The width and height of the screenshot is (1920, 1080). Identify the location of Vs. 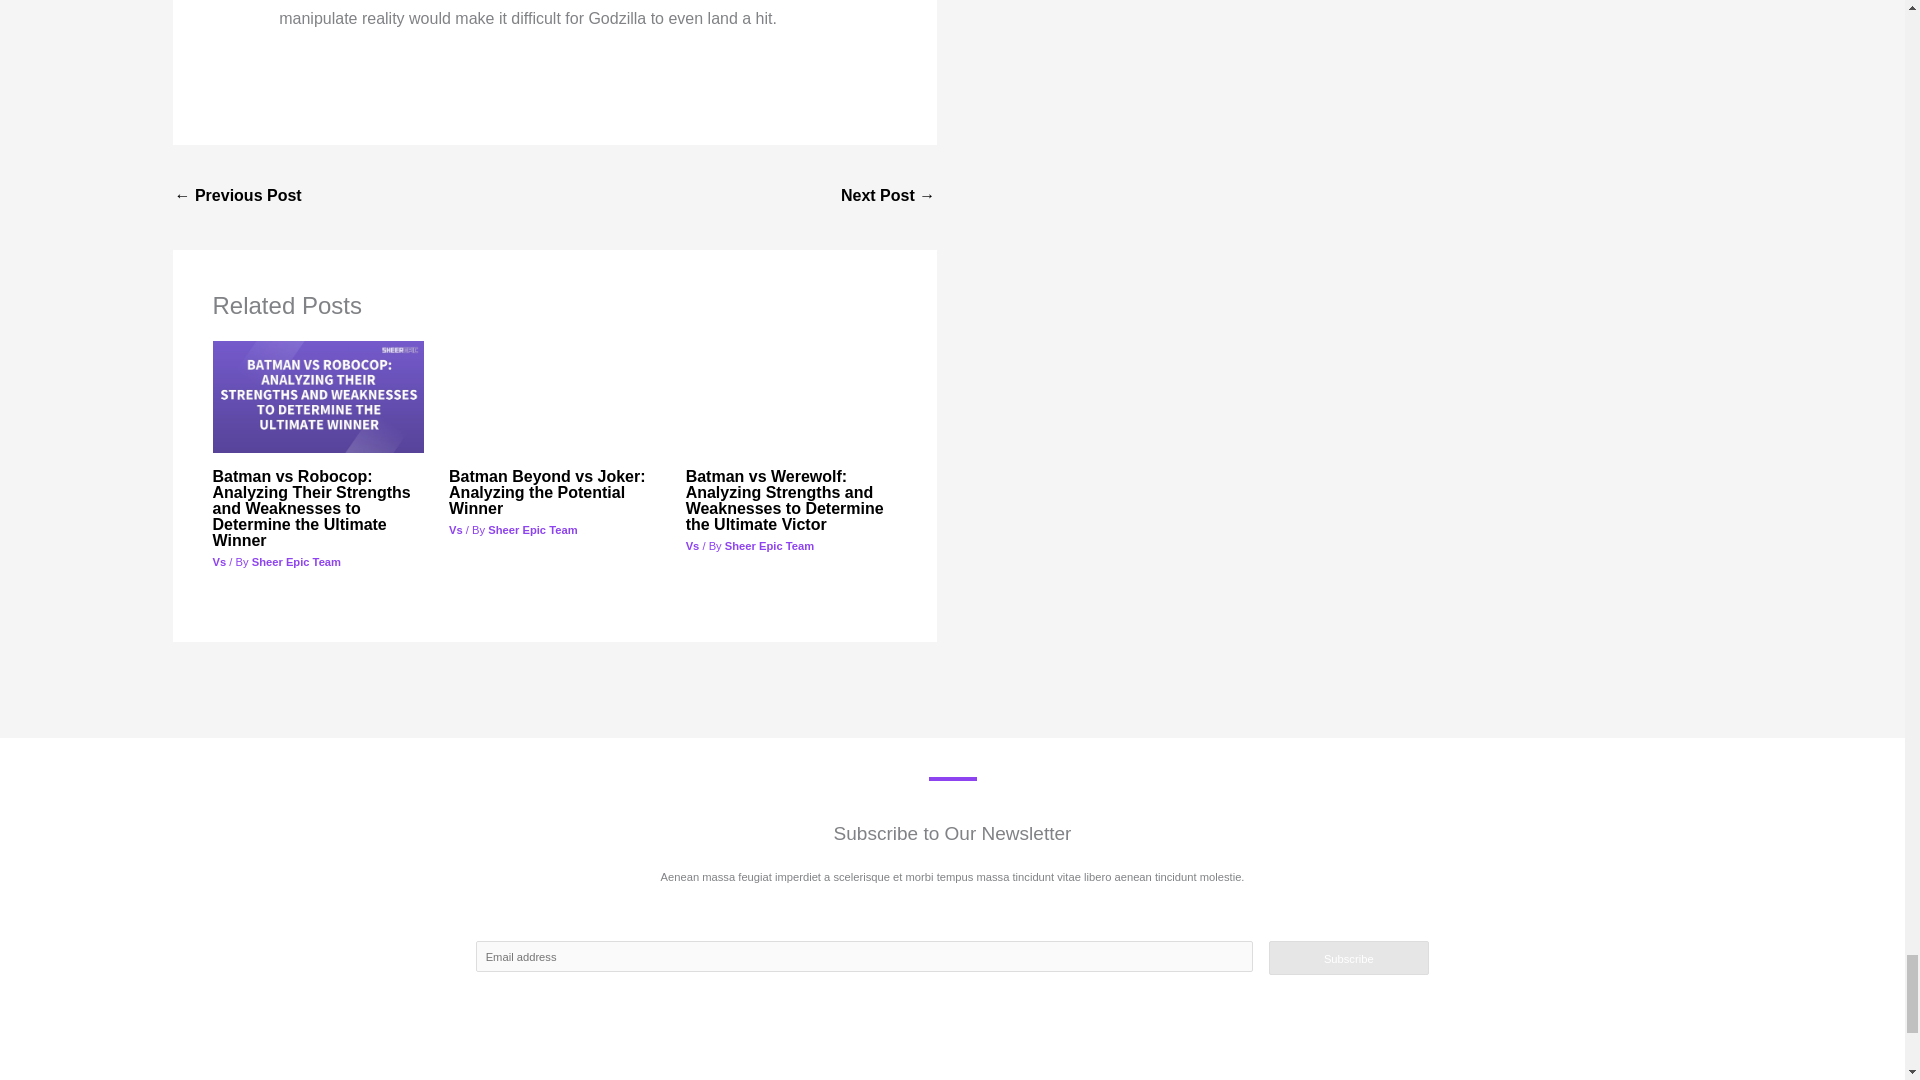
(218, 562).